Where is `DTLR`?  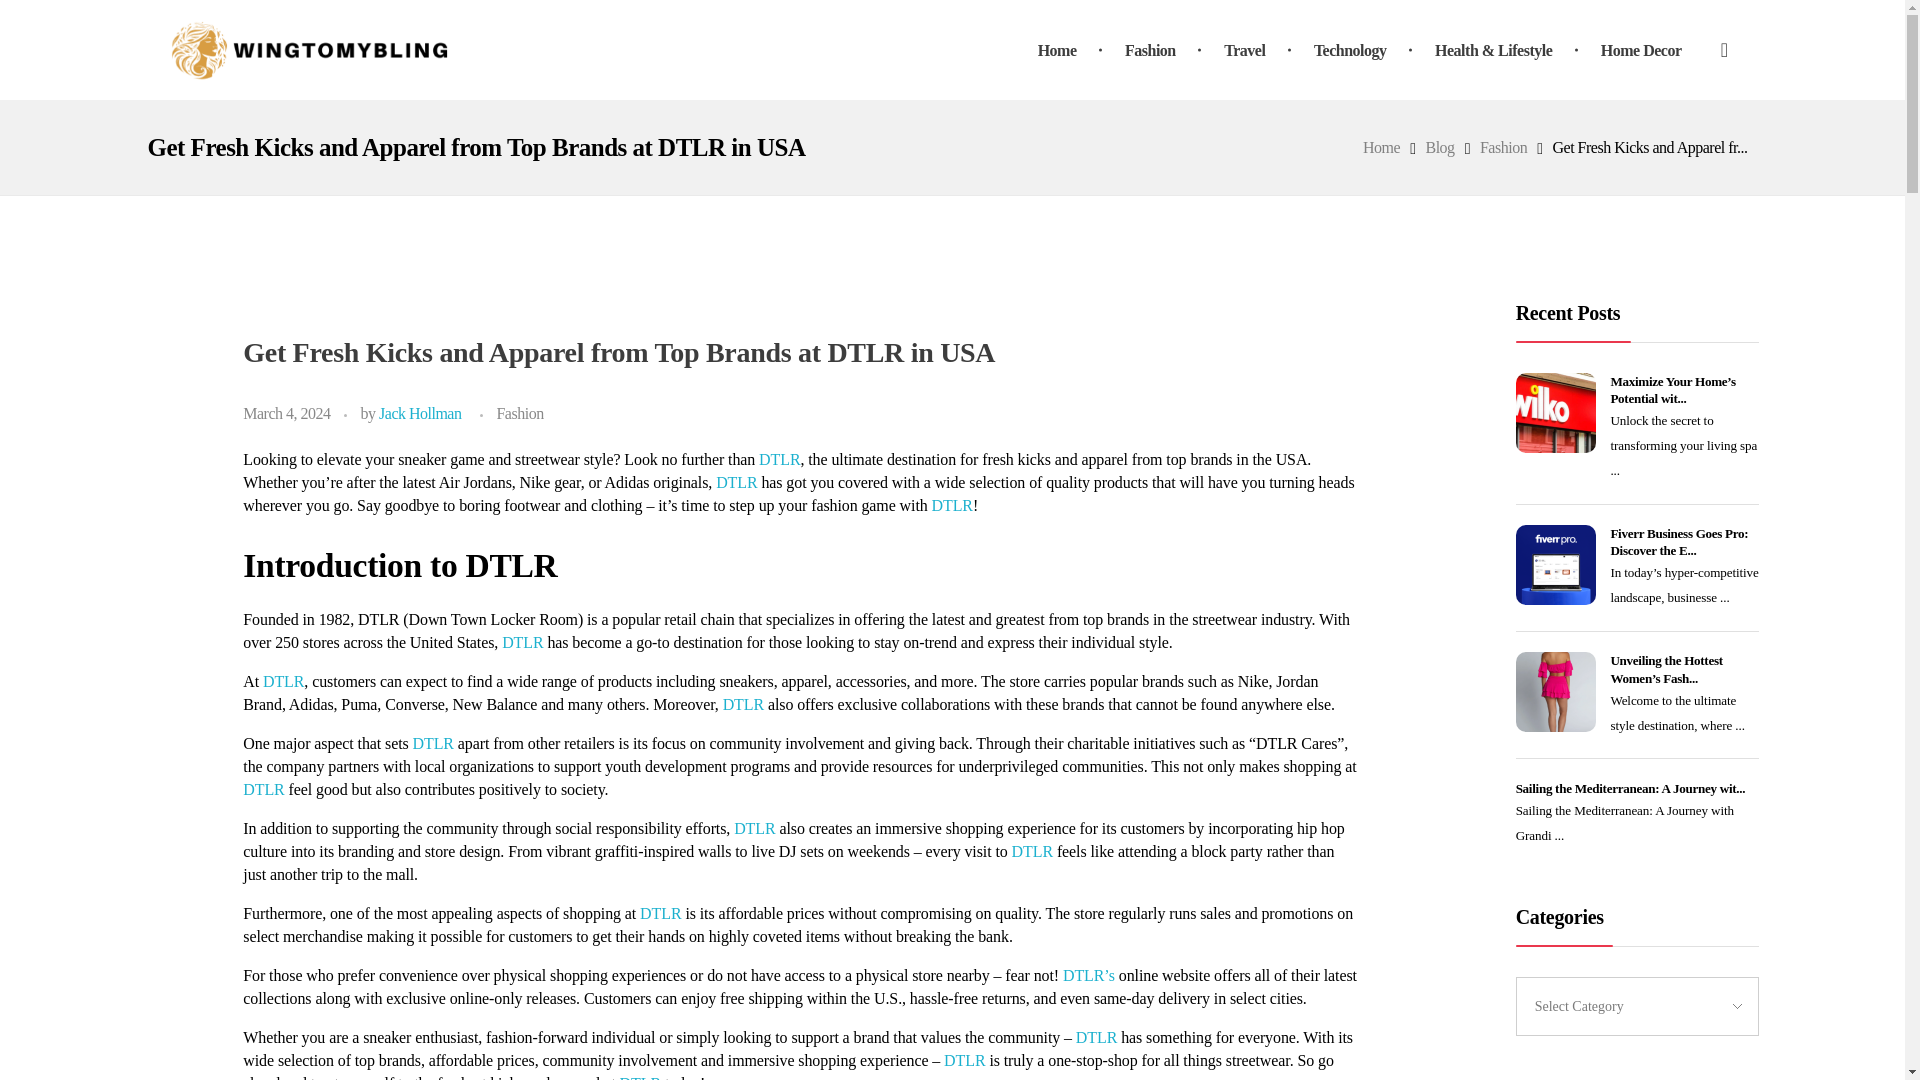 DTLR is located at coordinates (1034, 851).